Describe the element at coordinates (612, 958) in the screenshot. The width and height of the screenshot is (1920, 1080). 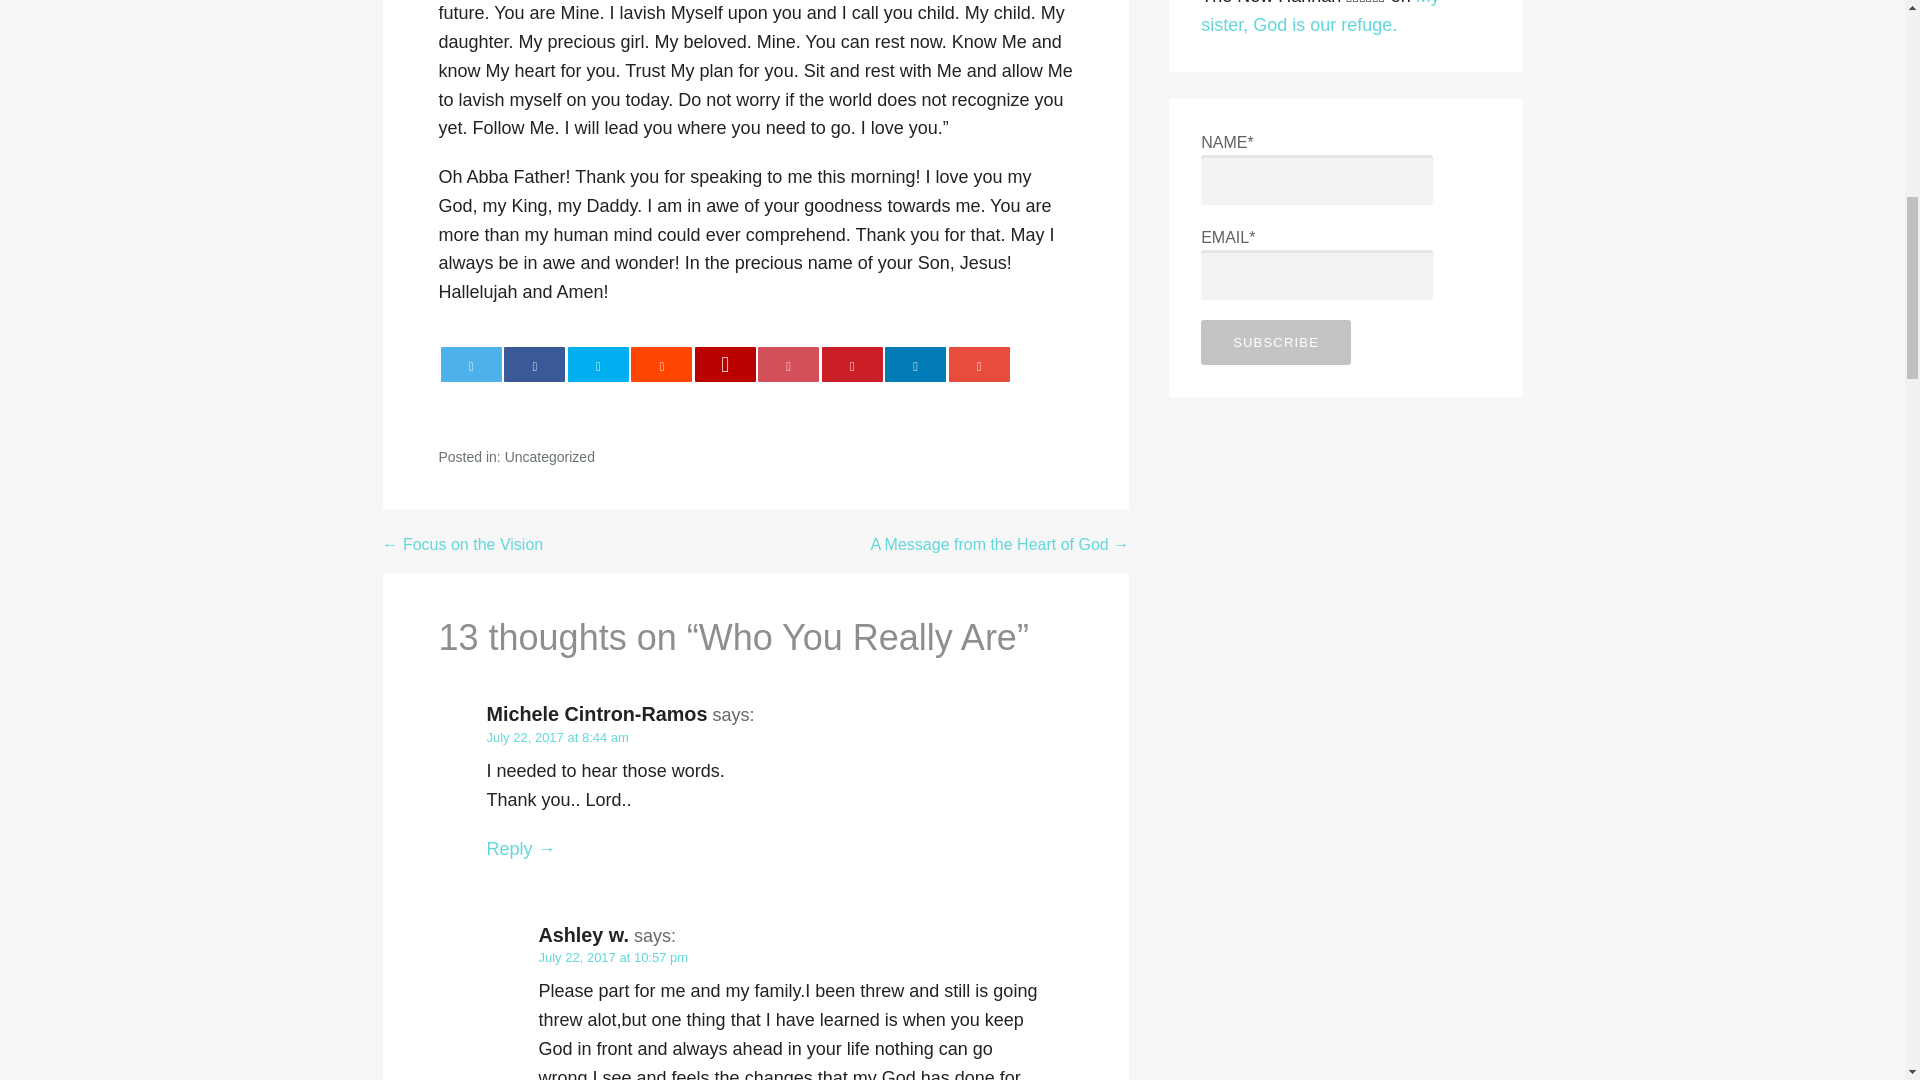
I see `July 22, 2017 at 10:57 pm` at that location.